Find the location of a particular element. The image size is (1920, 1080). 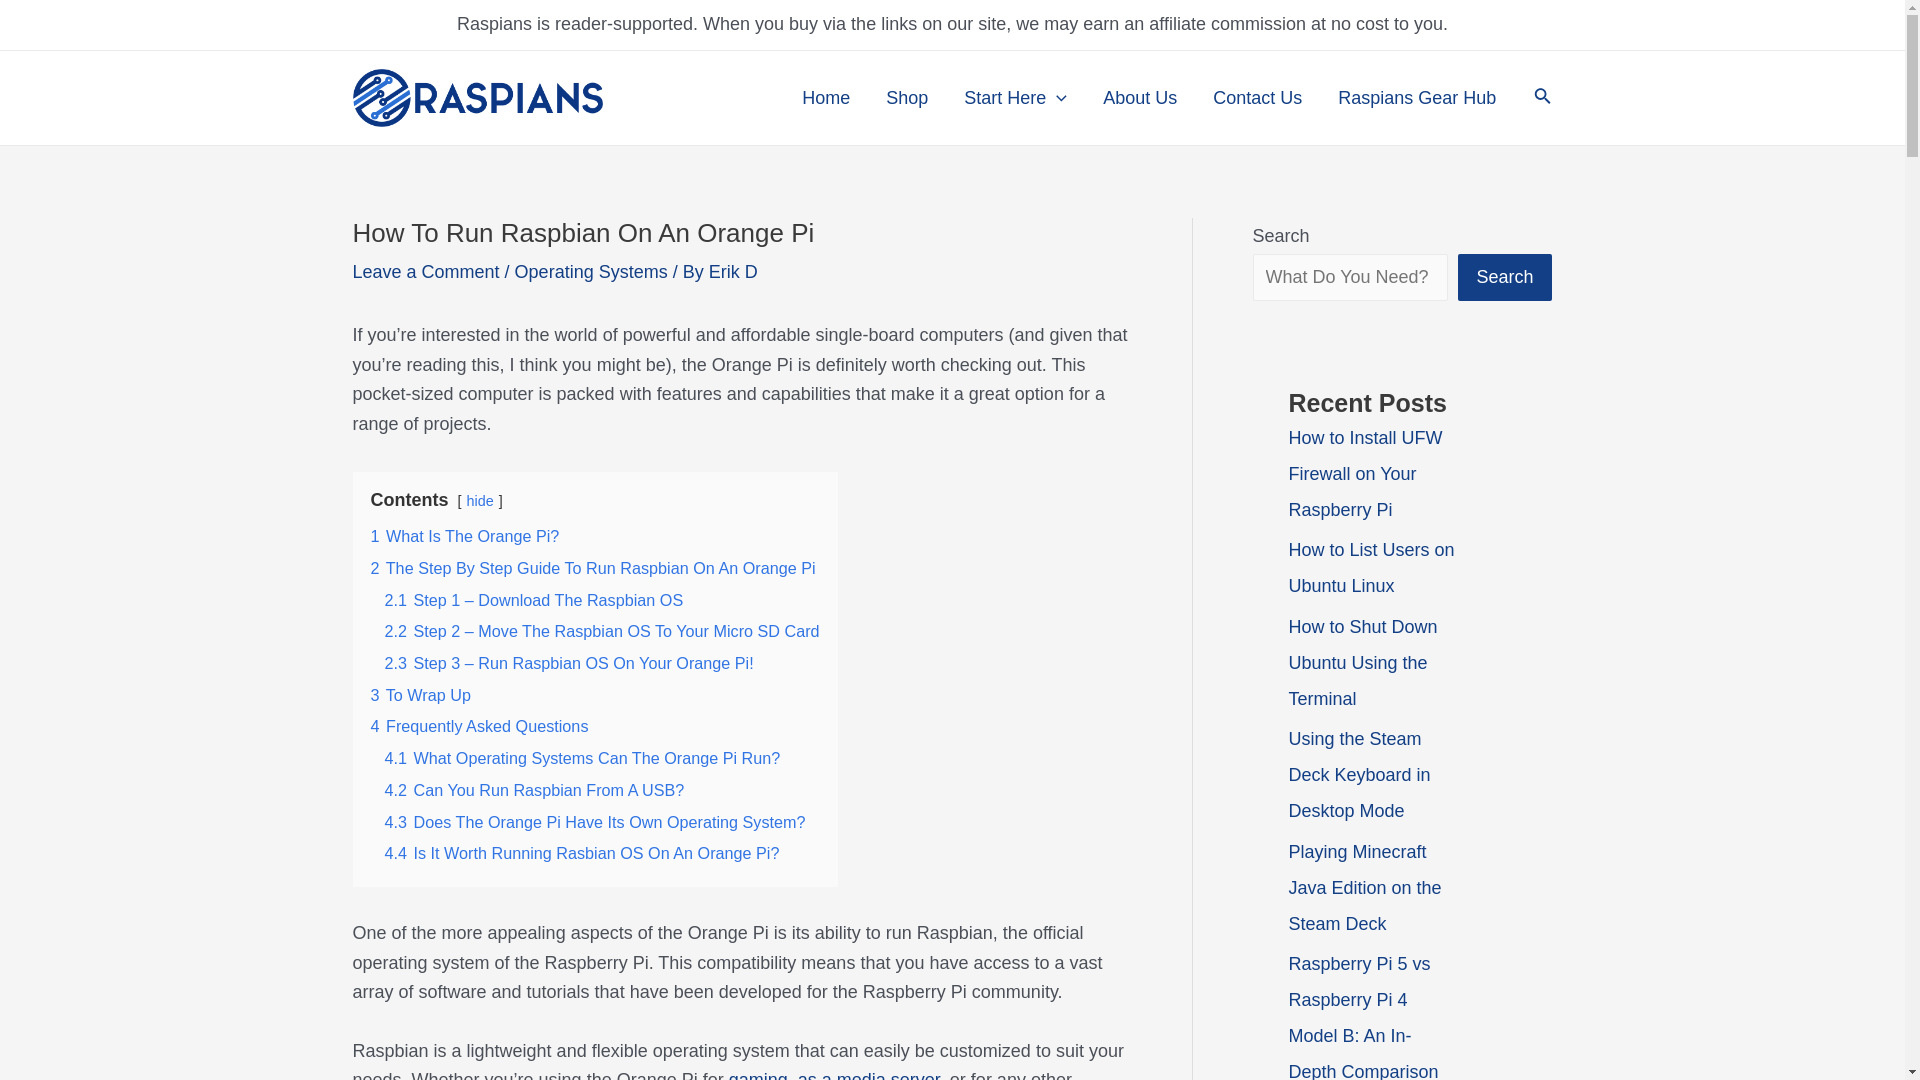

Leave a Comment is located at coordinates (425, 272).